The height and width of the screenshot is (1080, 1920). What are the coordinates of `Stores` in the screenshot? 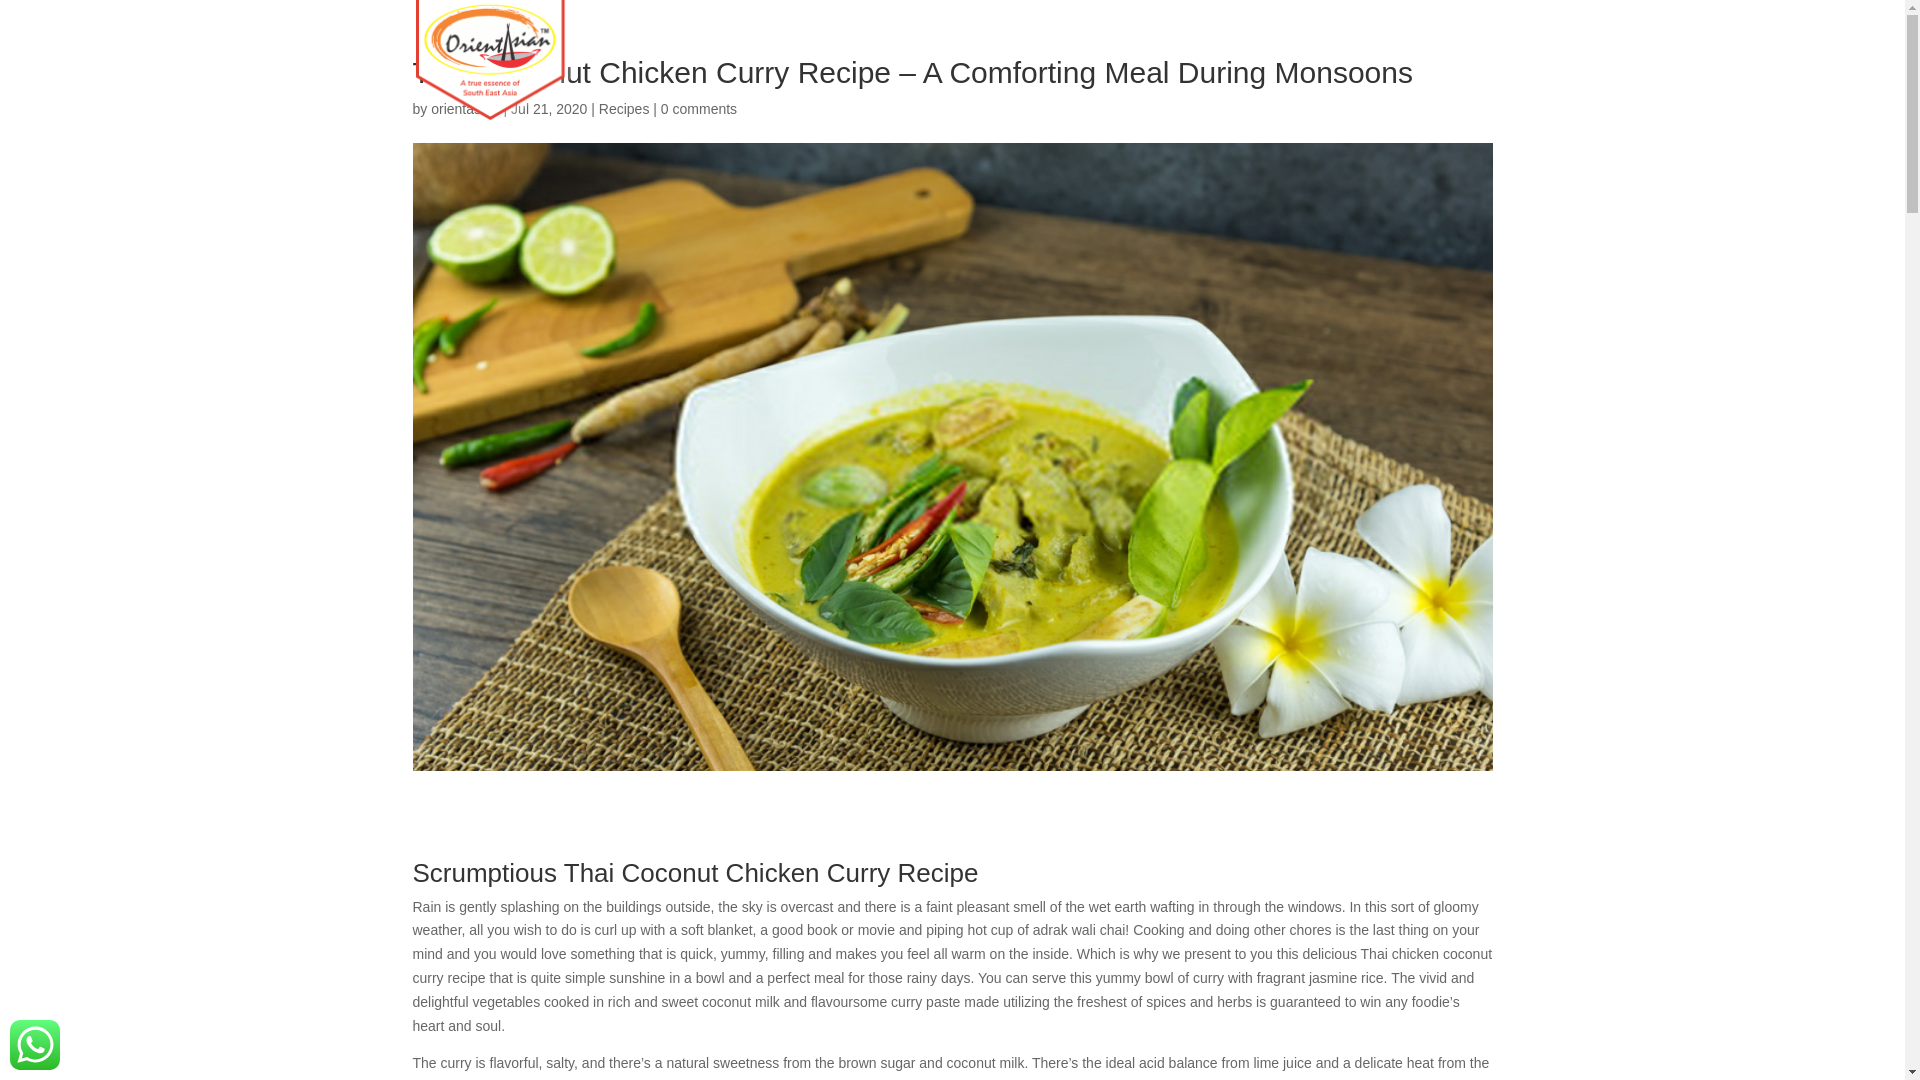 It's located at (1302, 56).